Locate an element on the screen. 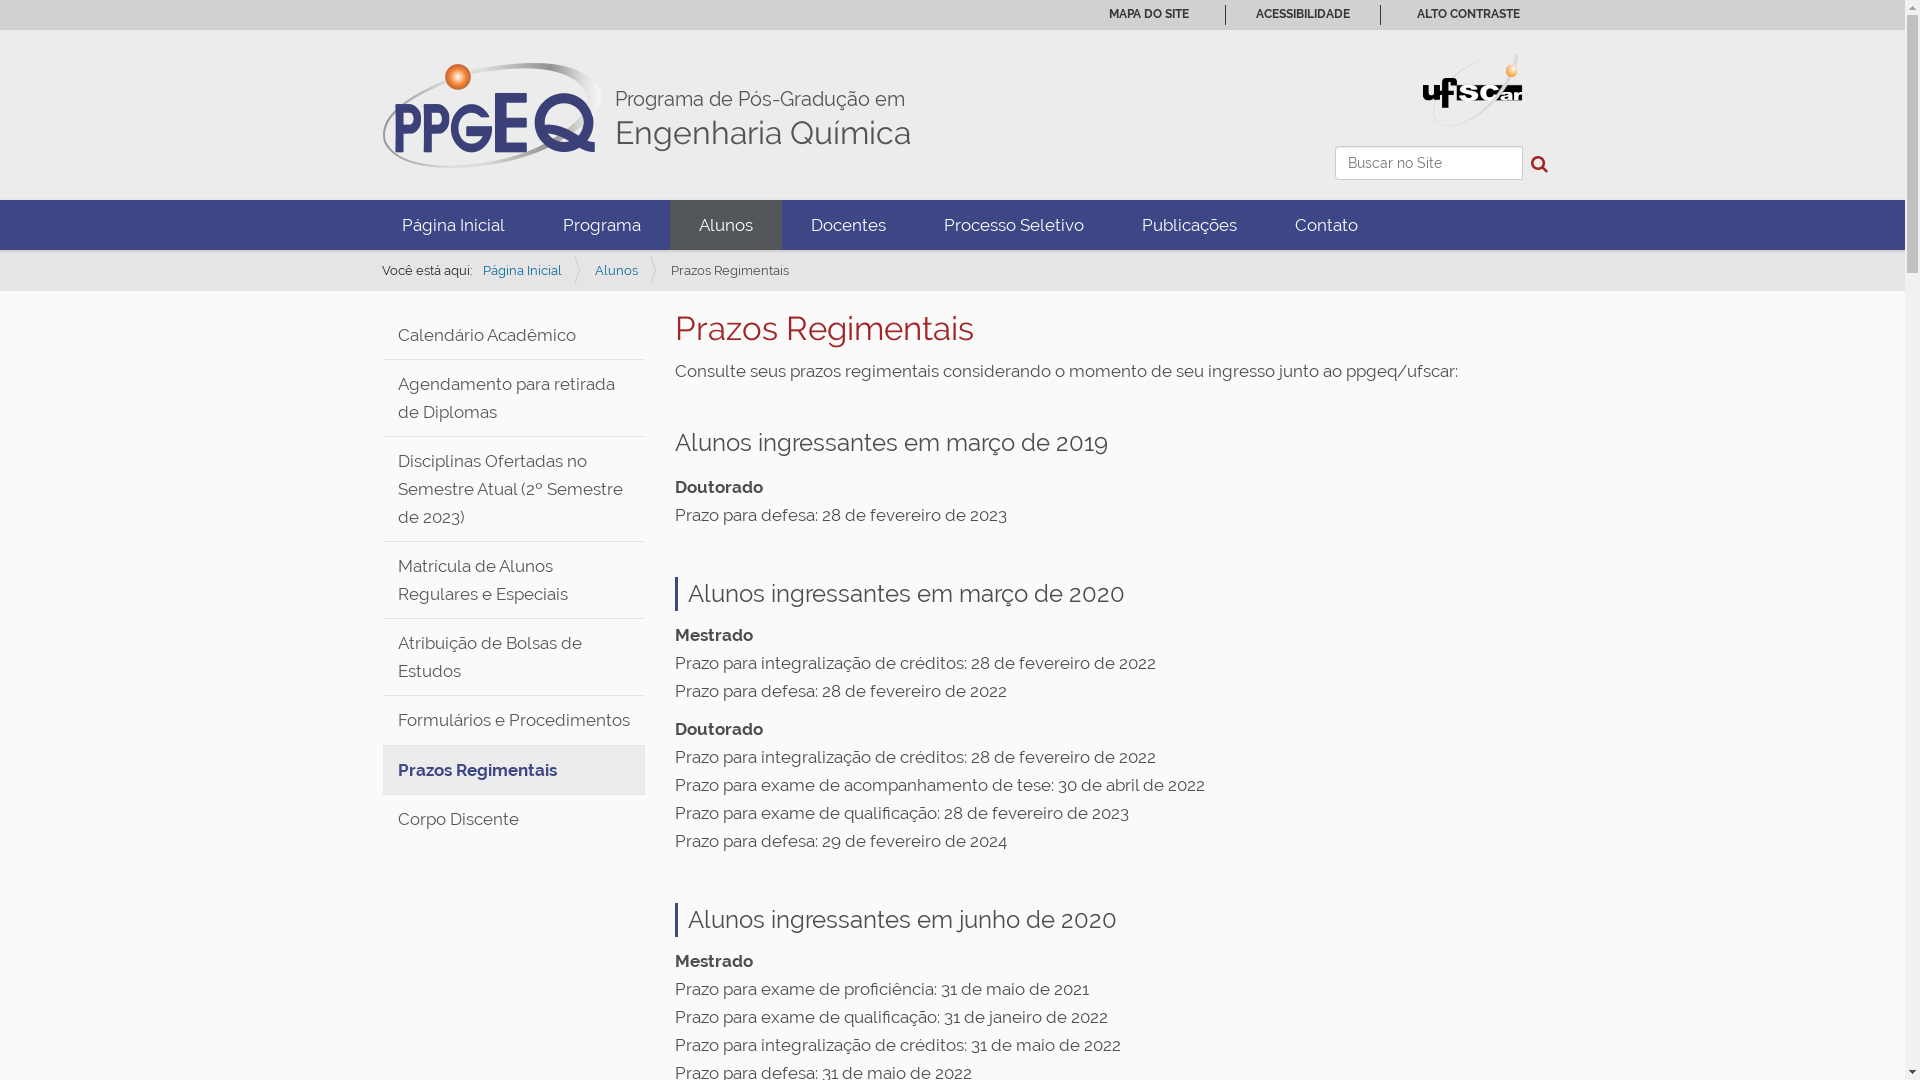  Buscar no Site is located at coordinates (1428, 163).